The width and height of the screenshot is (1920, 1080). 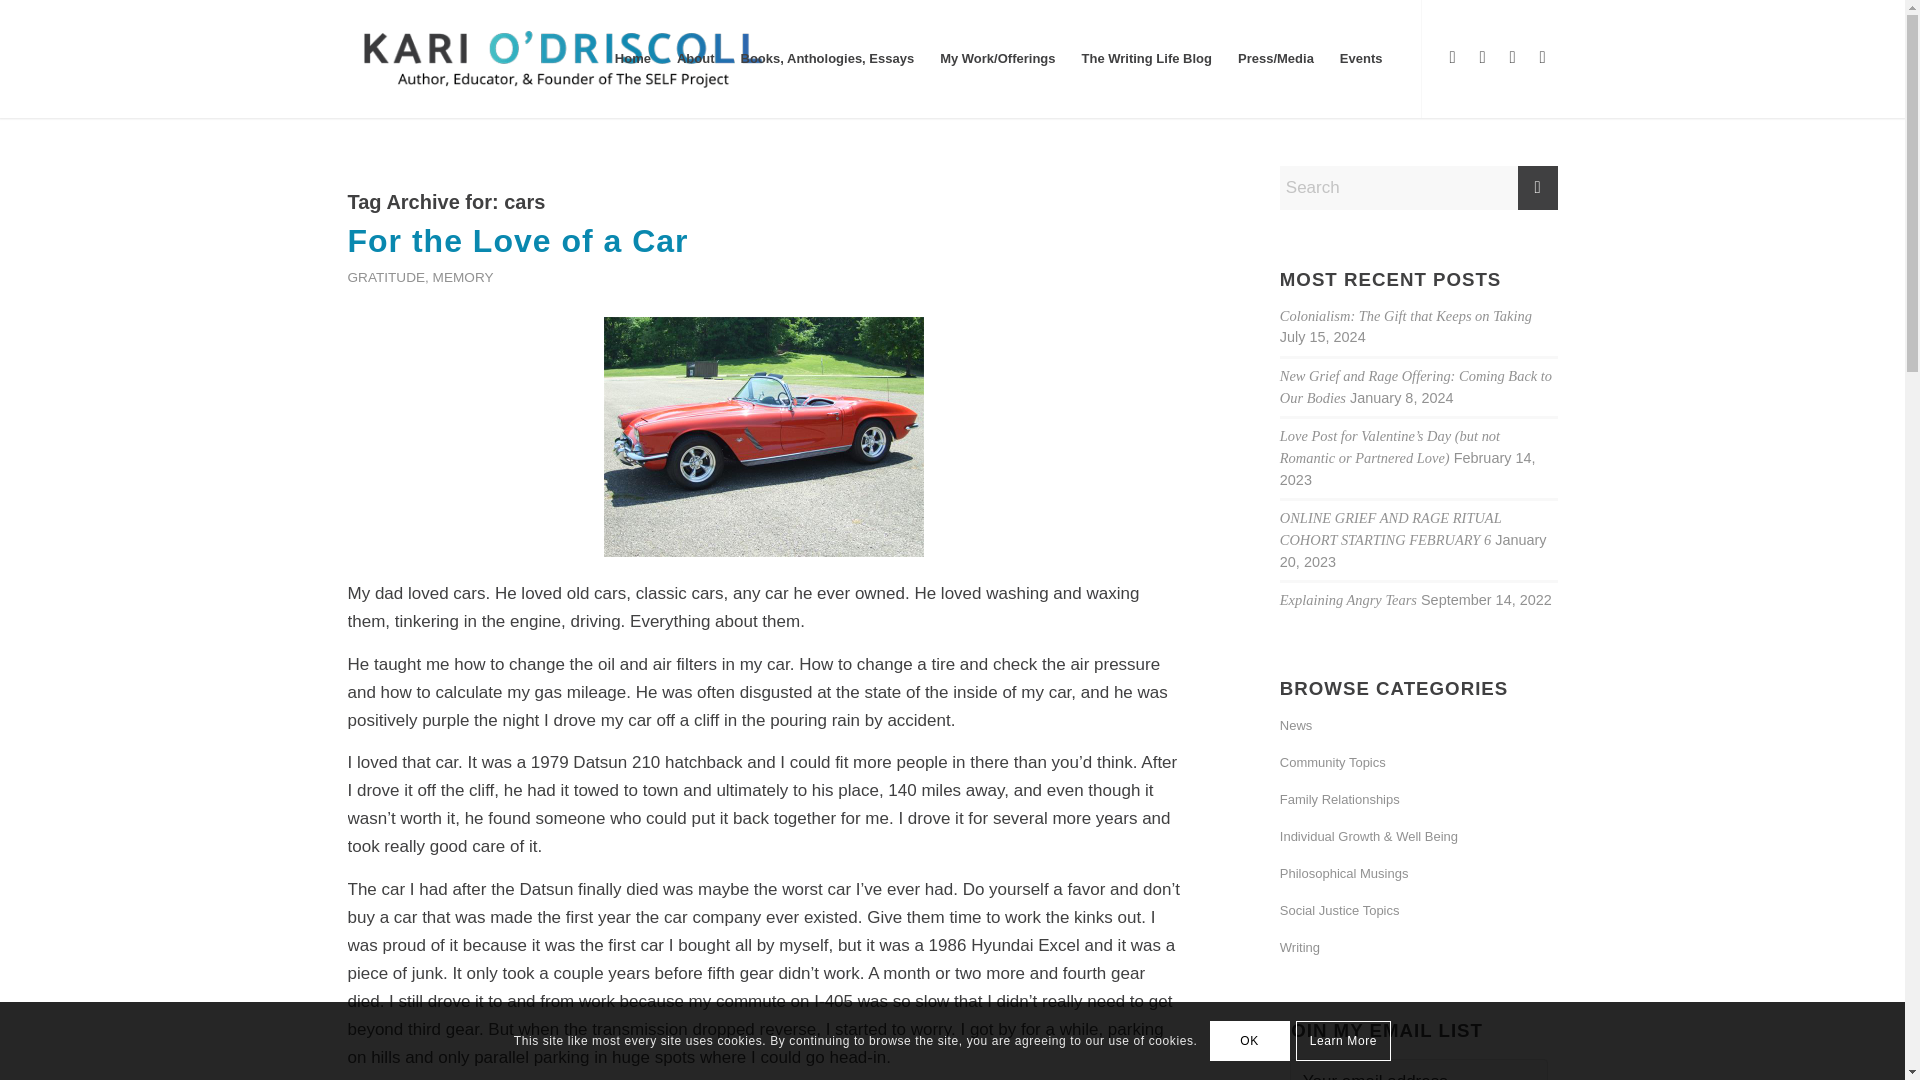 What do you see at coordinates (1418, 948) in the screenshot?
I see `Writing` at bounding box center [1418, 948].